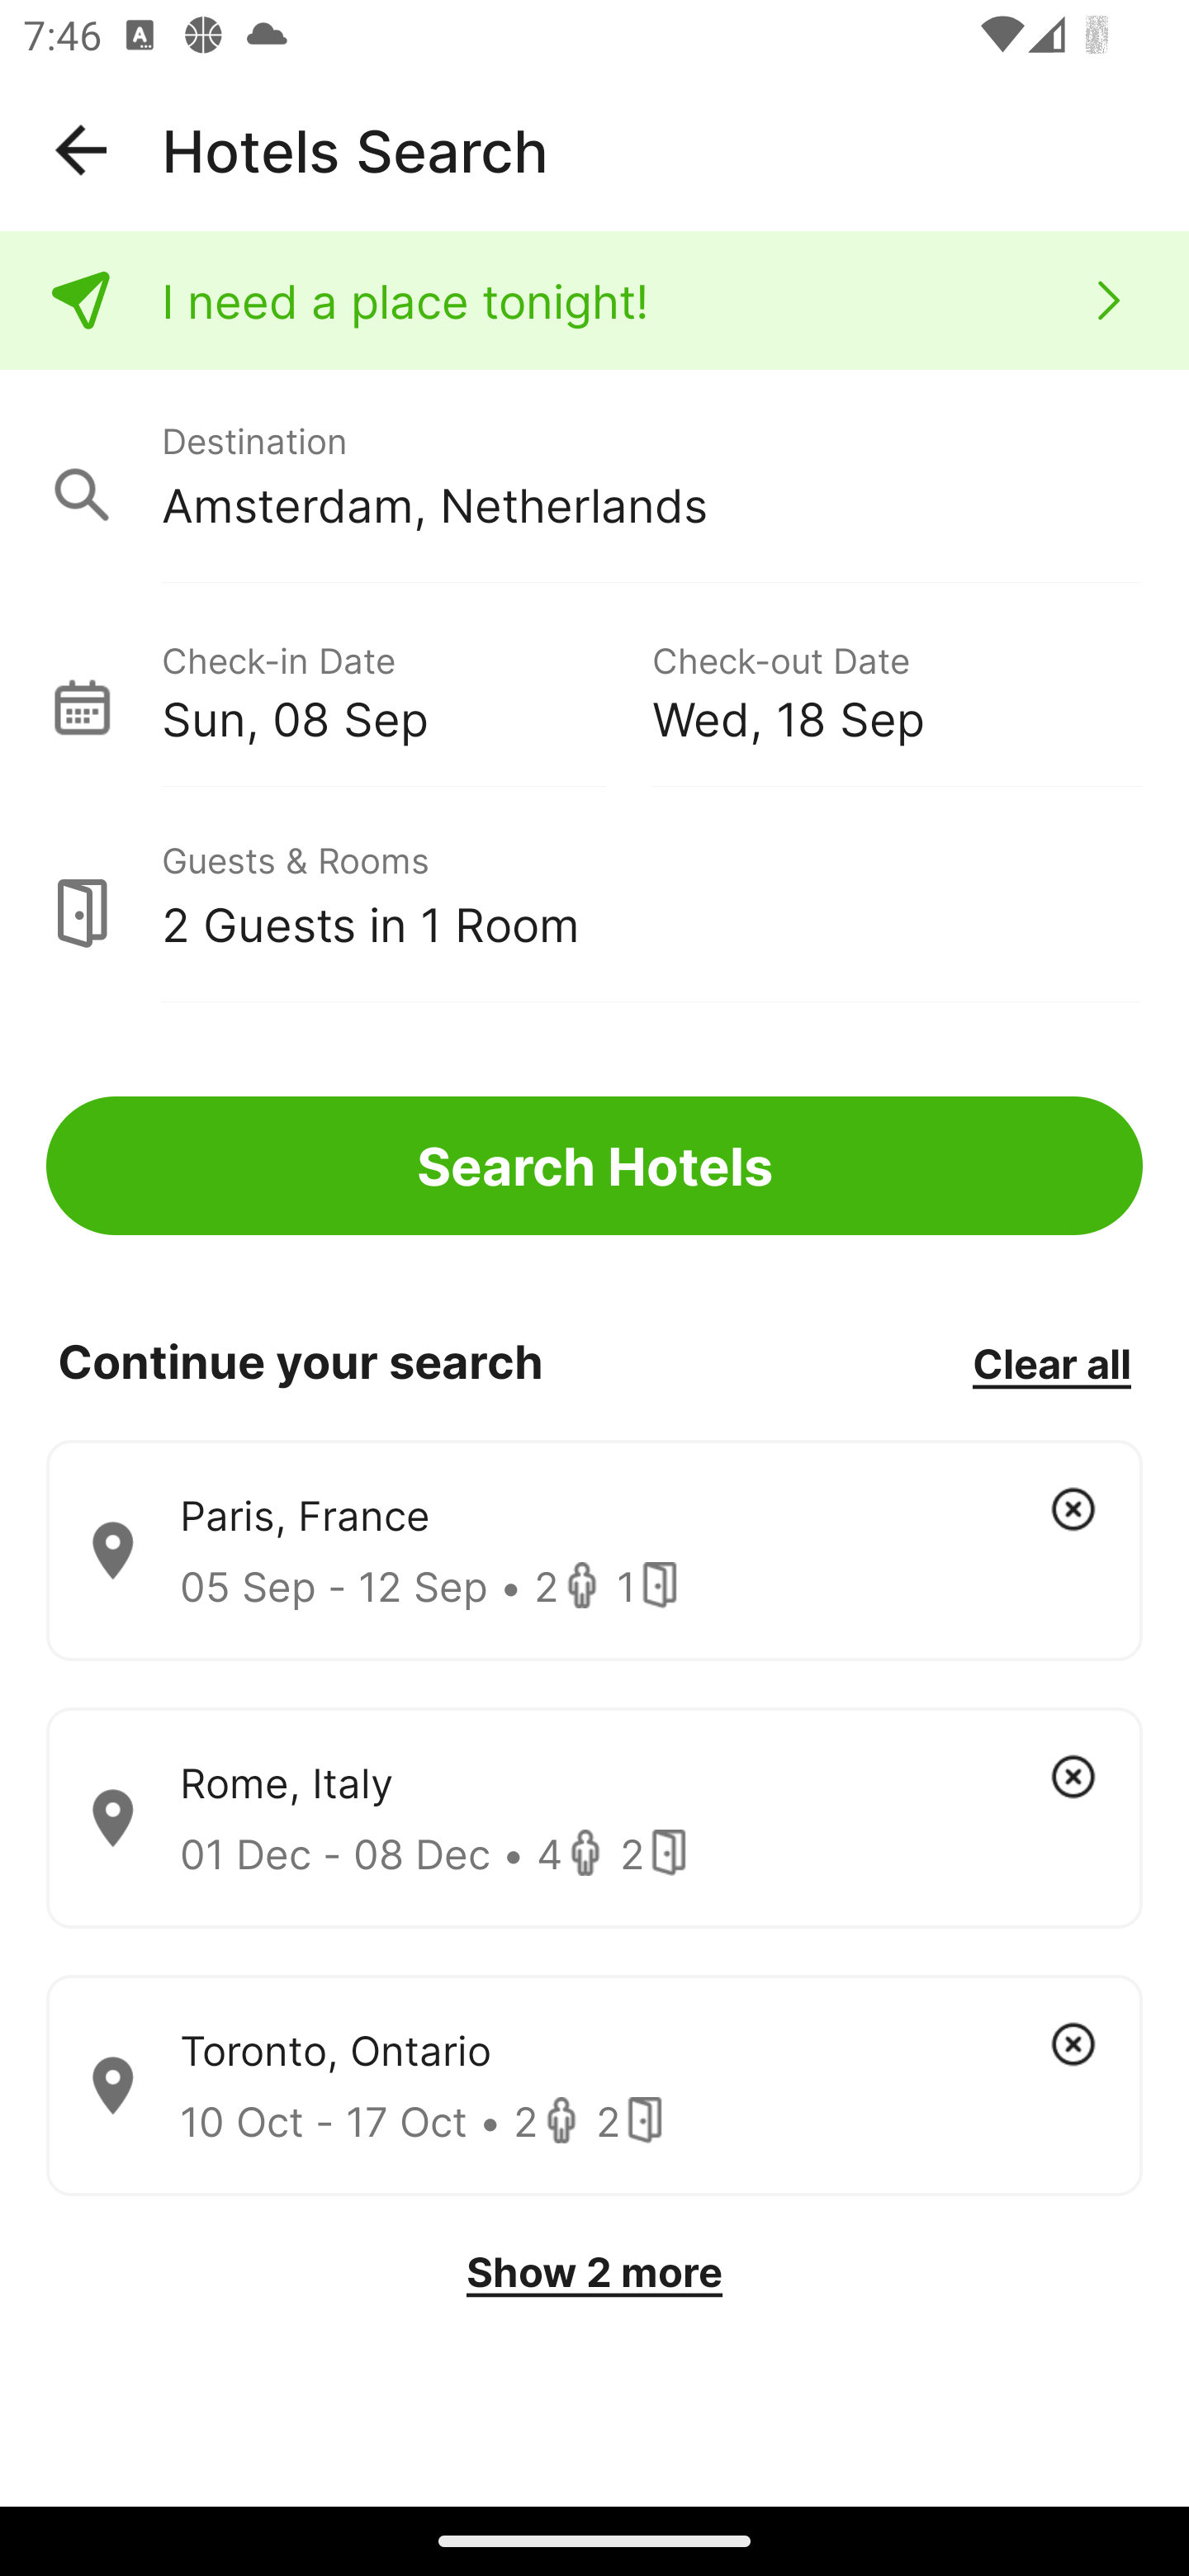 The width and height of the screenshot is (1189, 2576). What do you see at coordinates (594, 2272) in the screenshot?
I see `Show 2 more` at bounding box center [594, 2272].